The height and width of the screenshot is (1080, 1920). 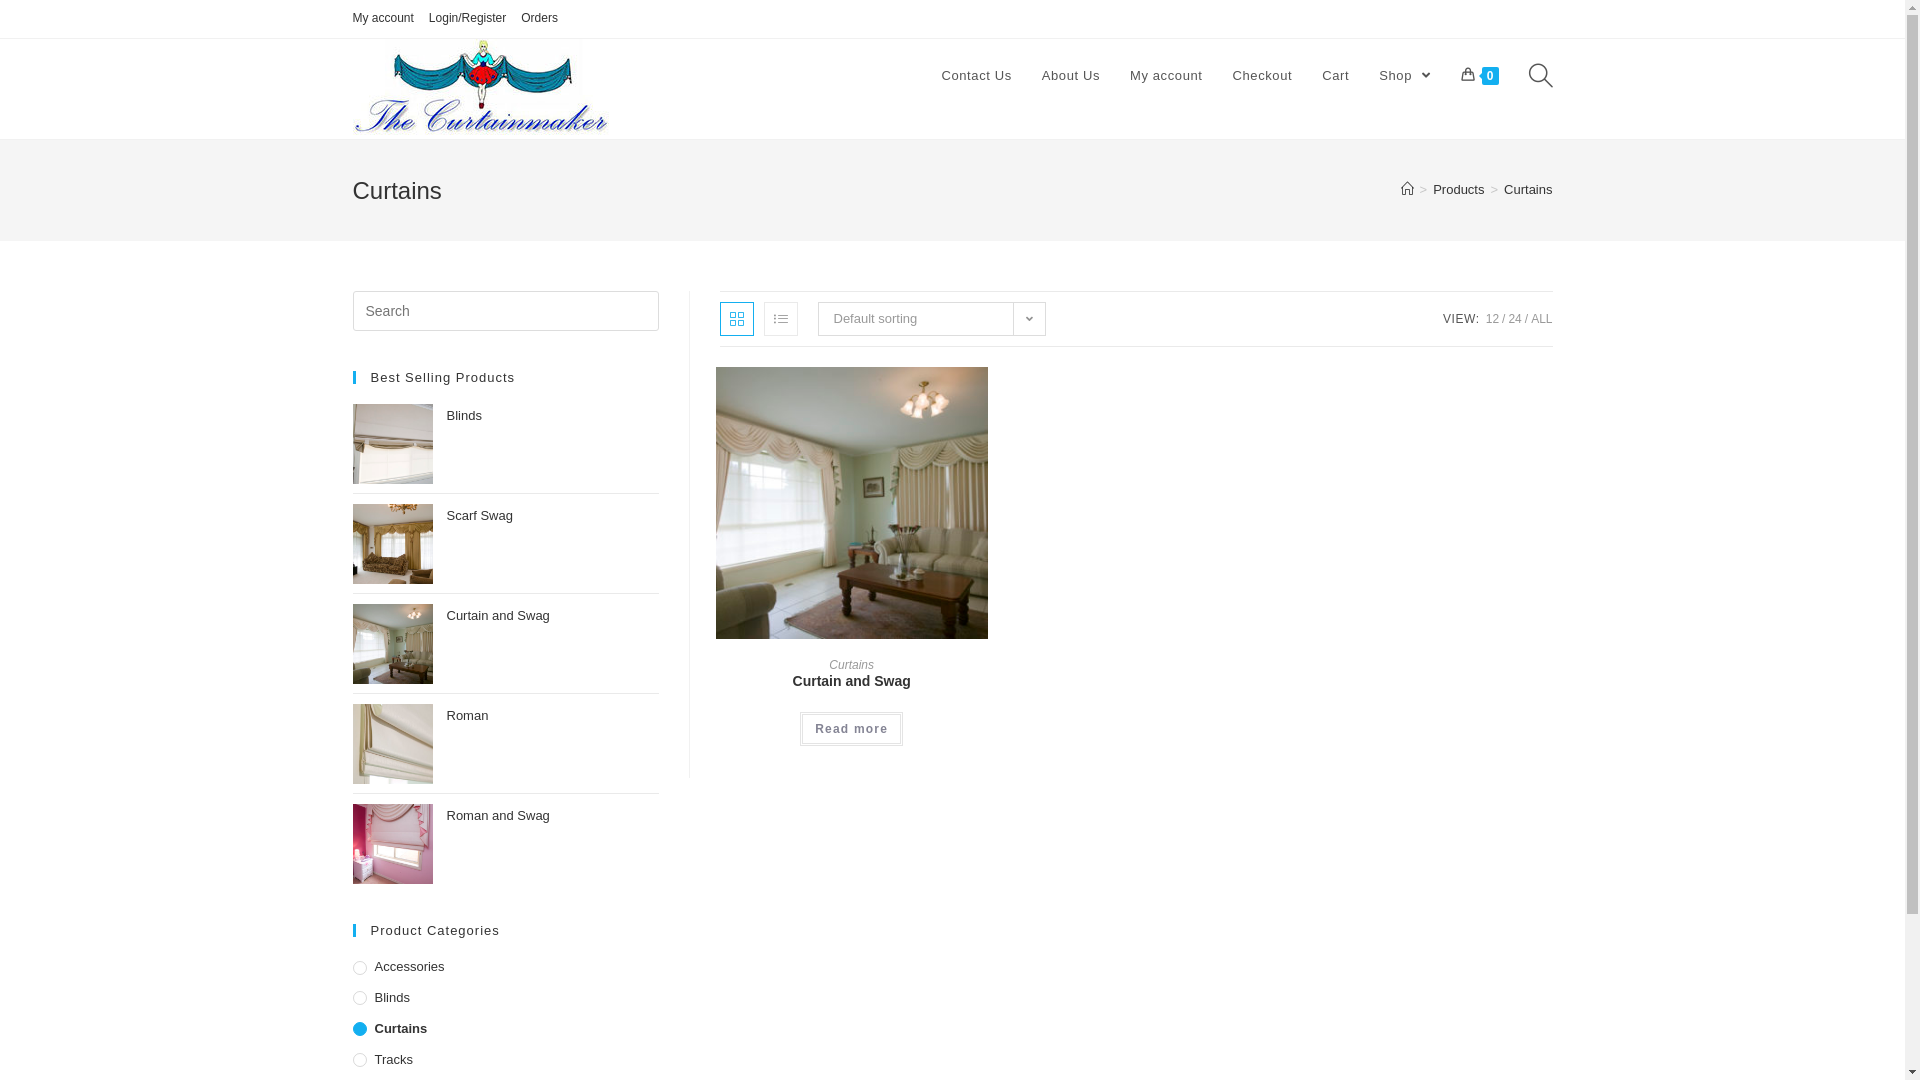 I want to click on Products, so click(x=1458, y=190).